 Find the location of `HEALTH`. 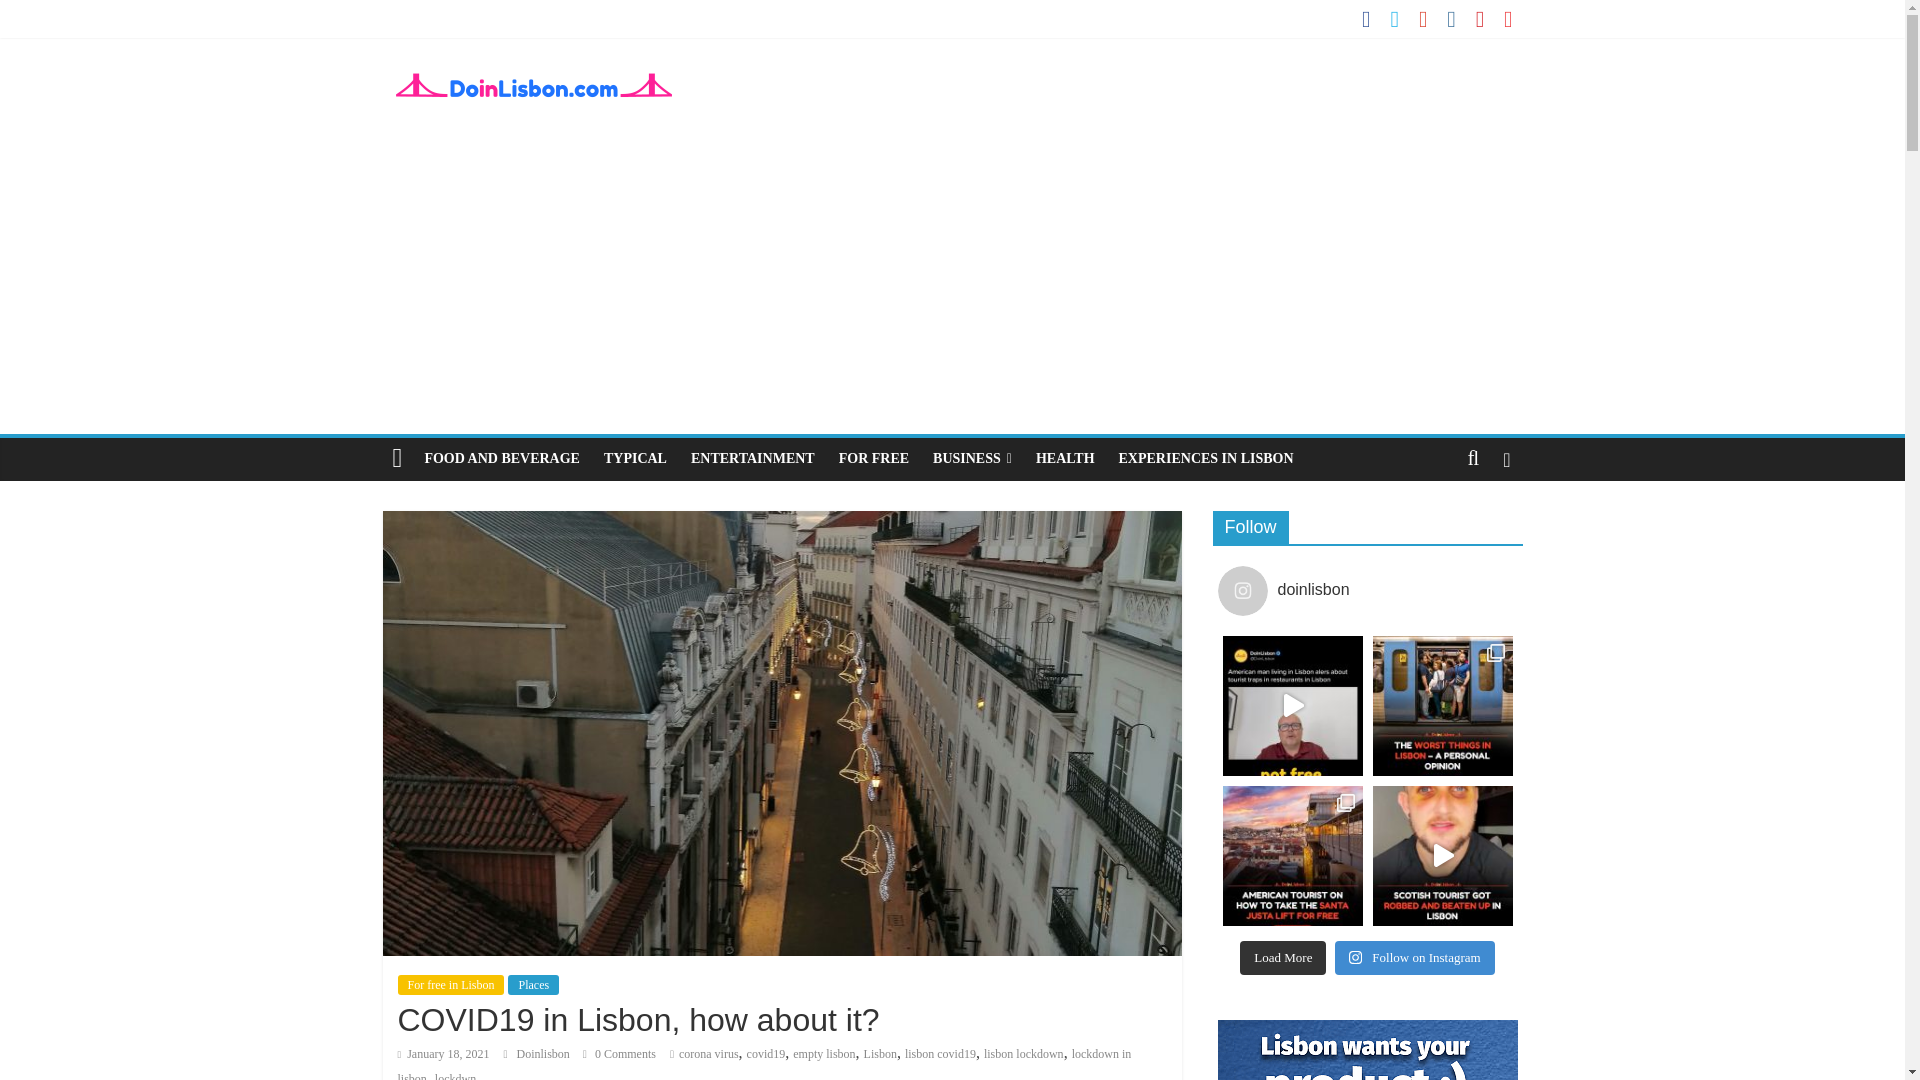

HEALTH is located at coordinates (1065, 458).